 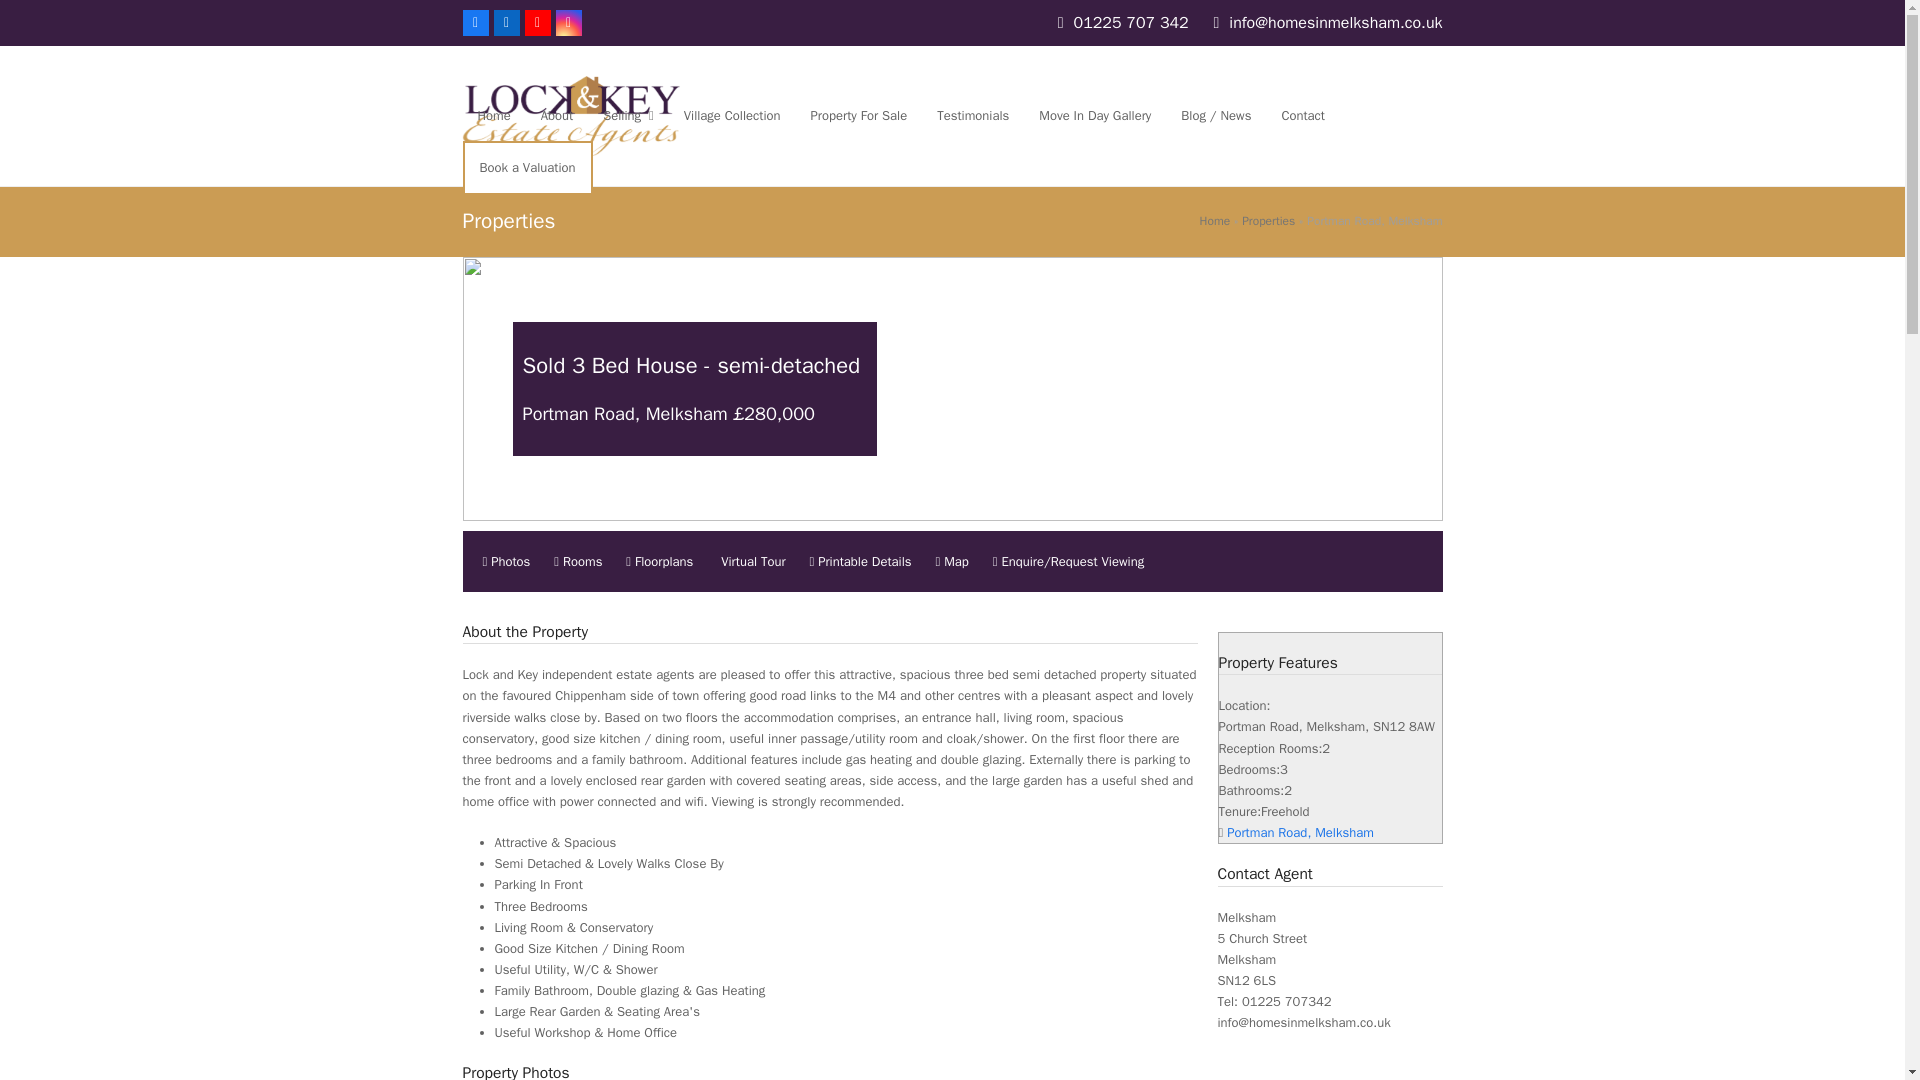 What do you see at coordinates (493, 116) in the screenshot?
I see `Home` at bounding box center [493, 116].